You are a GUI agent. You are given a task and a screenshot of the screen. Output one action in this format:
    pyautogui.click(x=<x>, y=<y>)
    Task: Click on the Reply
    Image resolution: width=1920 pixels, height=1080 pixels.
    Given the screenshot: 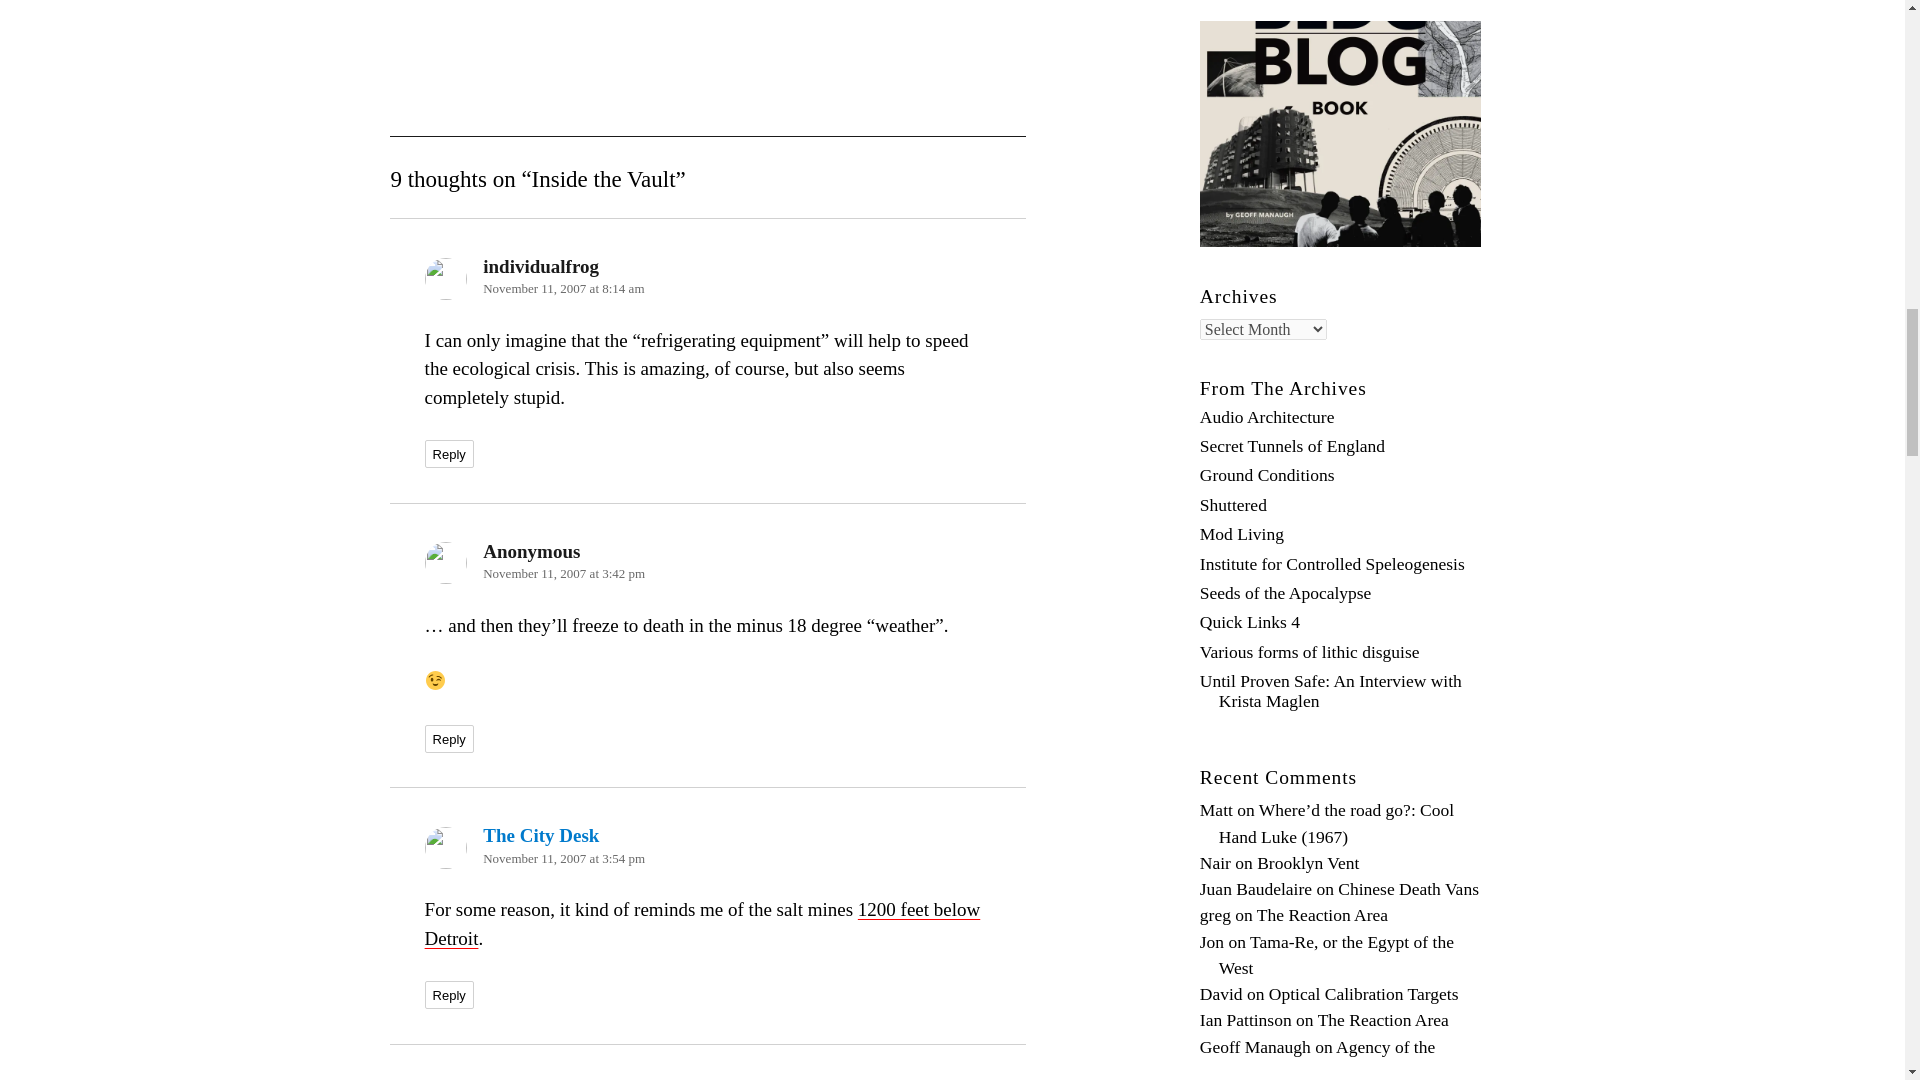 What is the action you would take?
    pyautogui.click(x=449, y=738)
    